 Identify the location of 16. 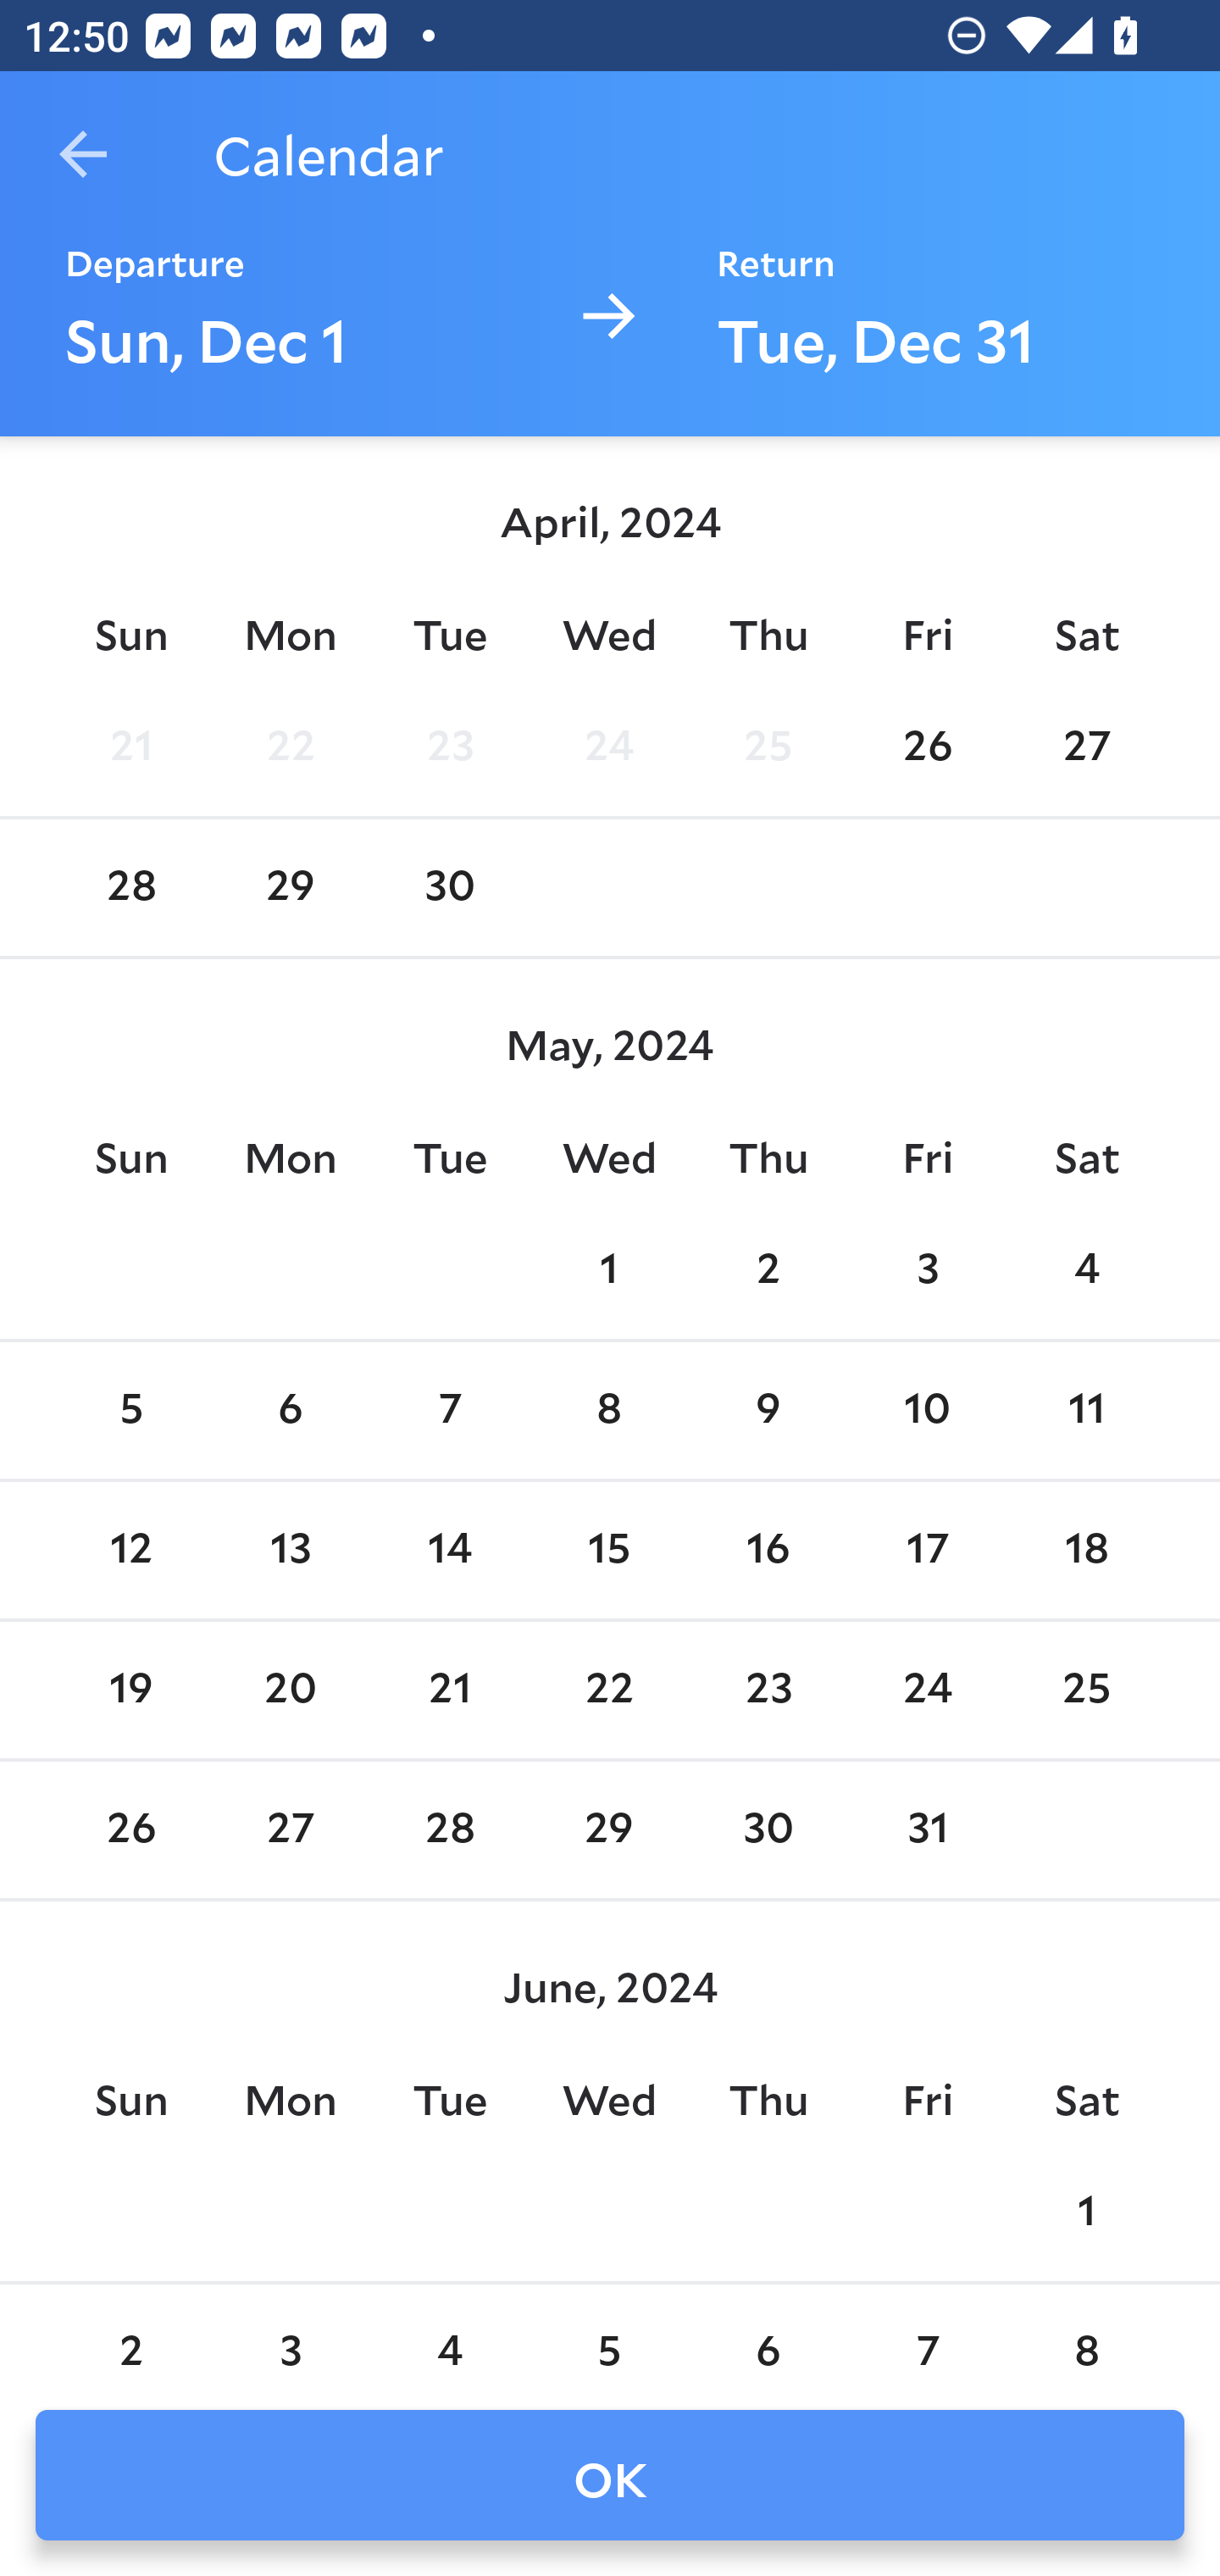
(768, 1551).